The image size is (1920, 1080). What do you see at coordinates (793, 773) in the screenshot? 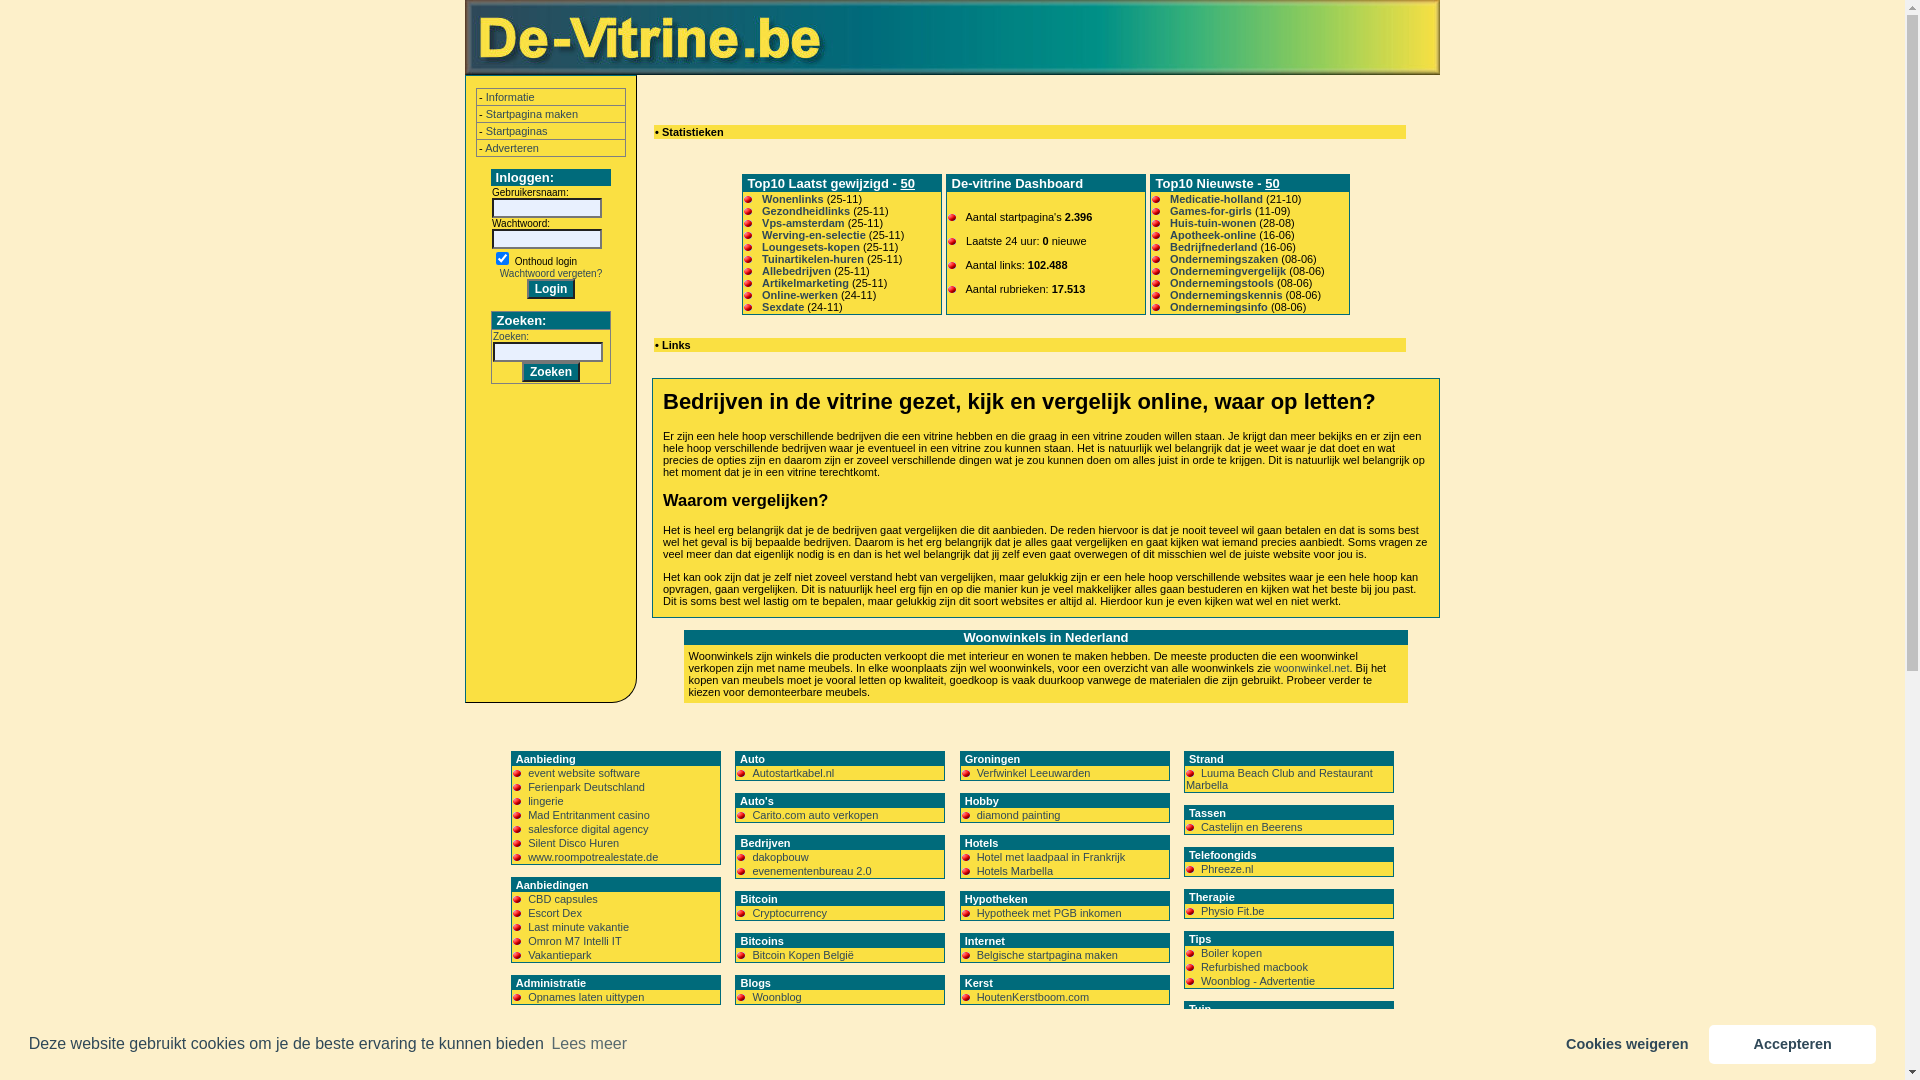
I see `Autostartkabel.nl` at bounding box center [793, 773].